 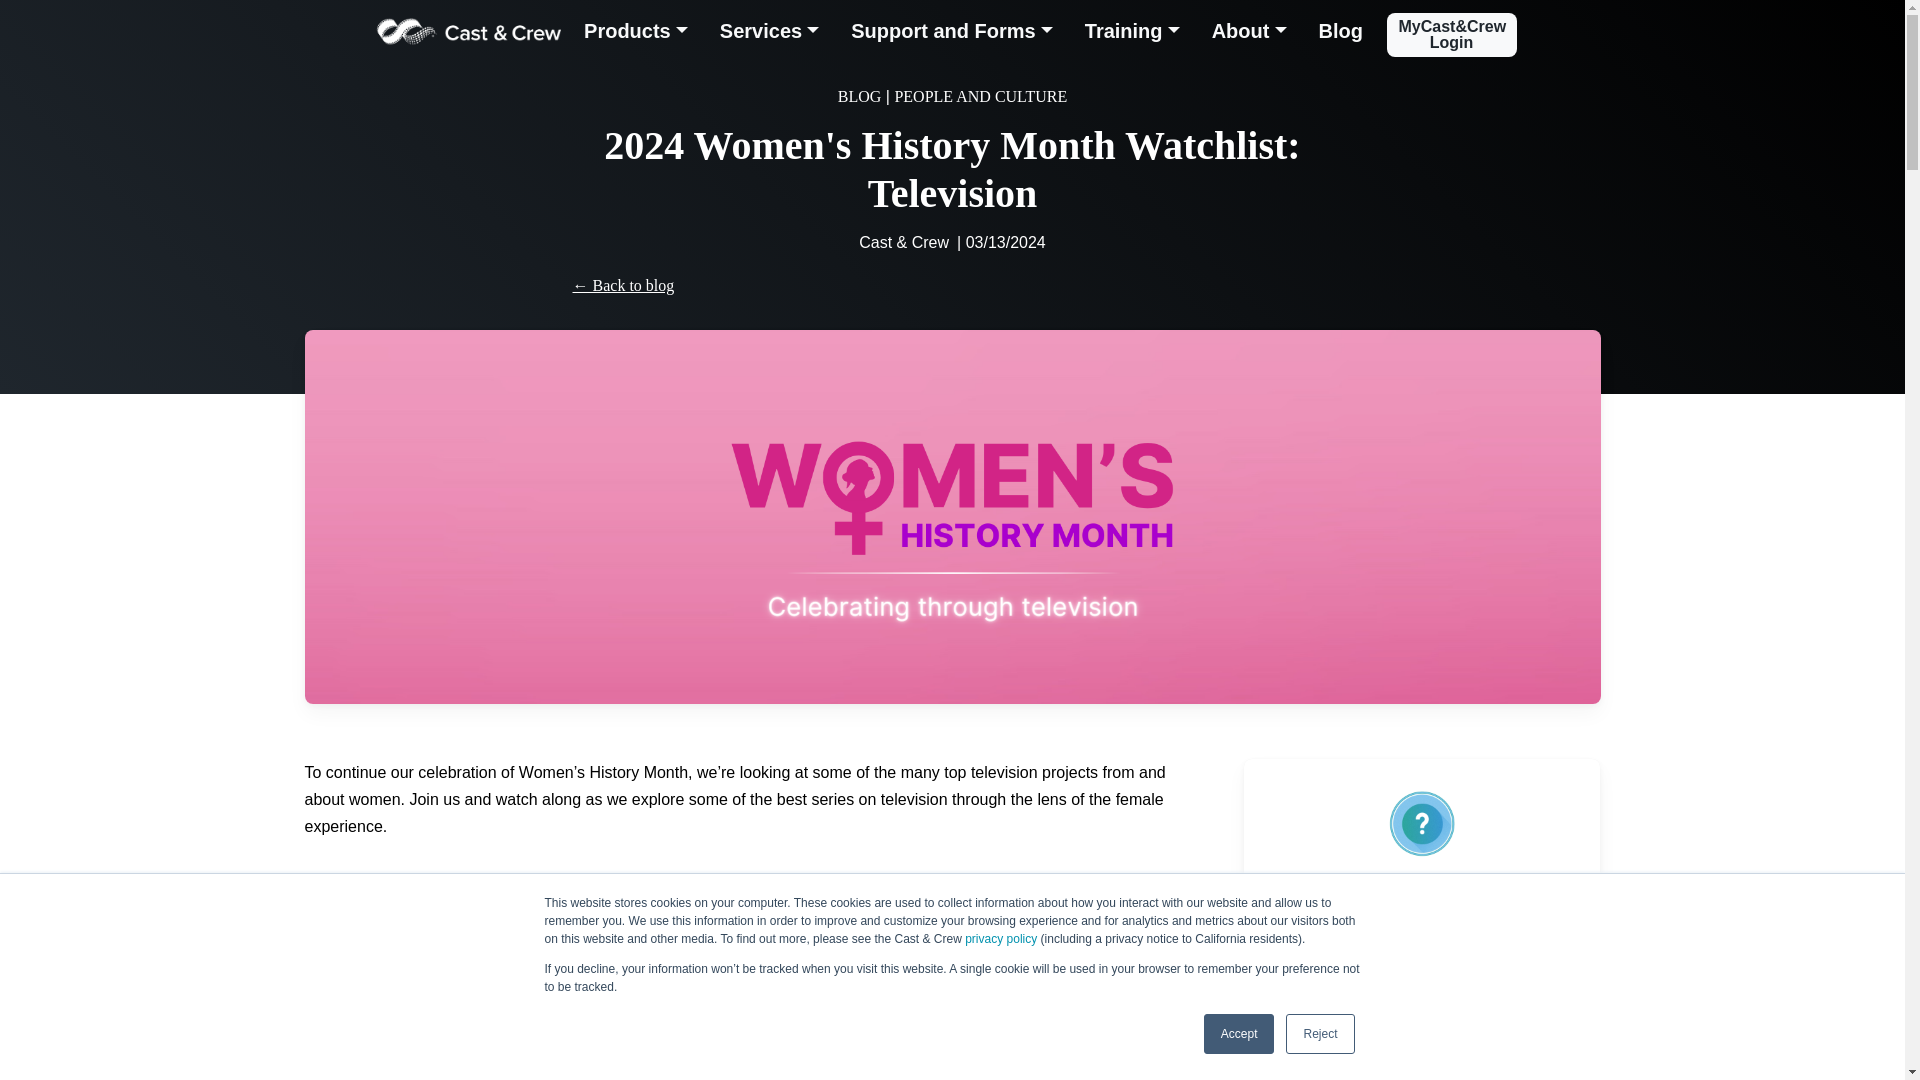 What do you see at coordinates (1132, 34) in the screenshot?
I see `Training` at bounding box center [1132, 34].